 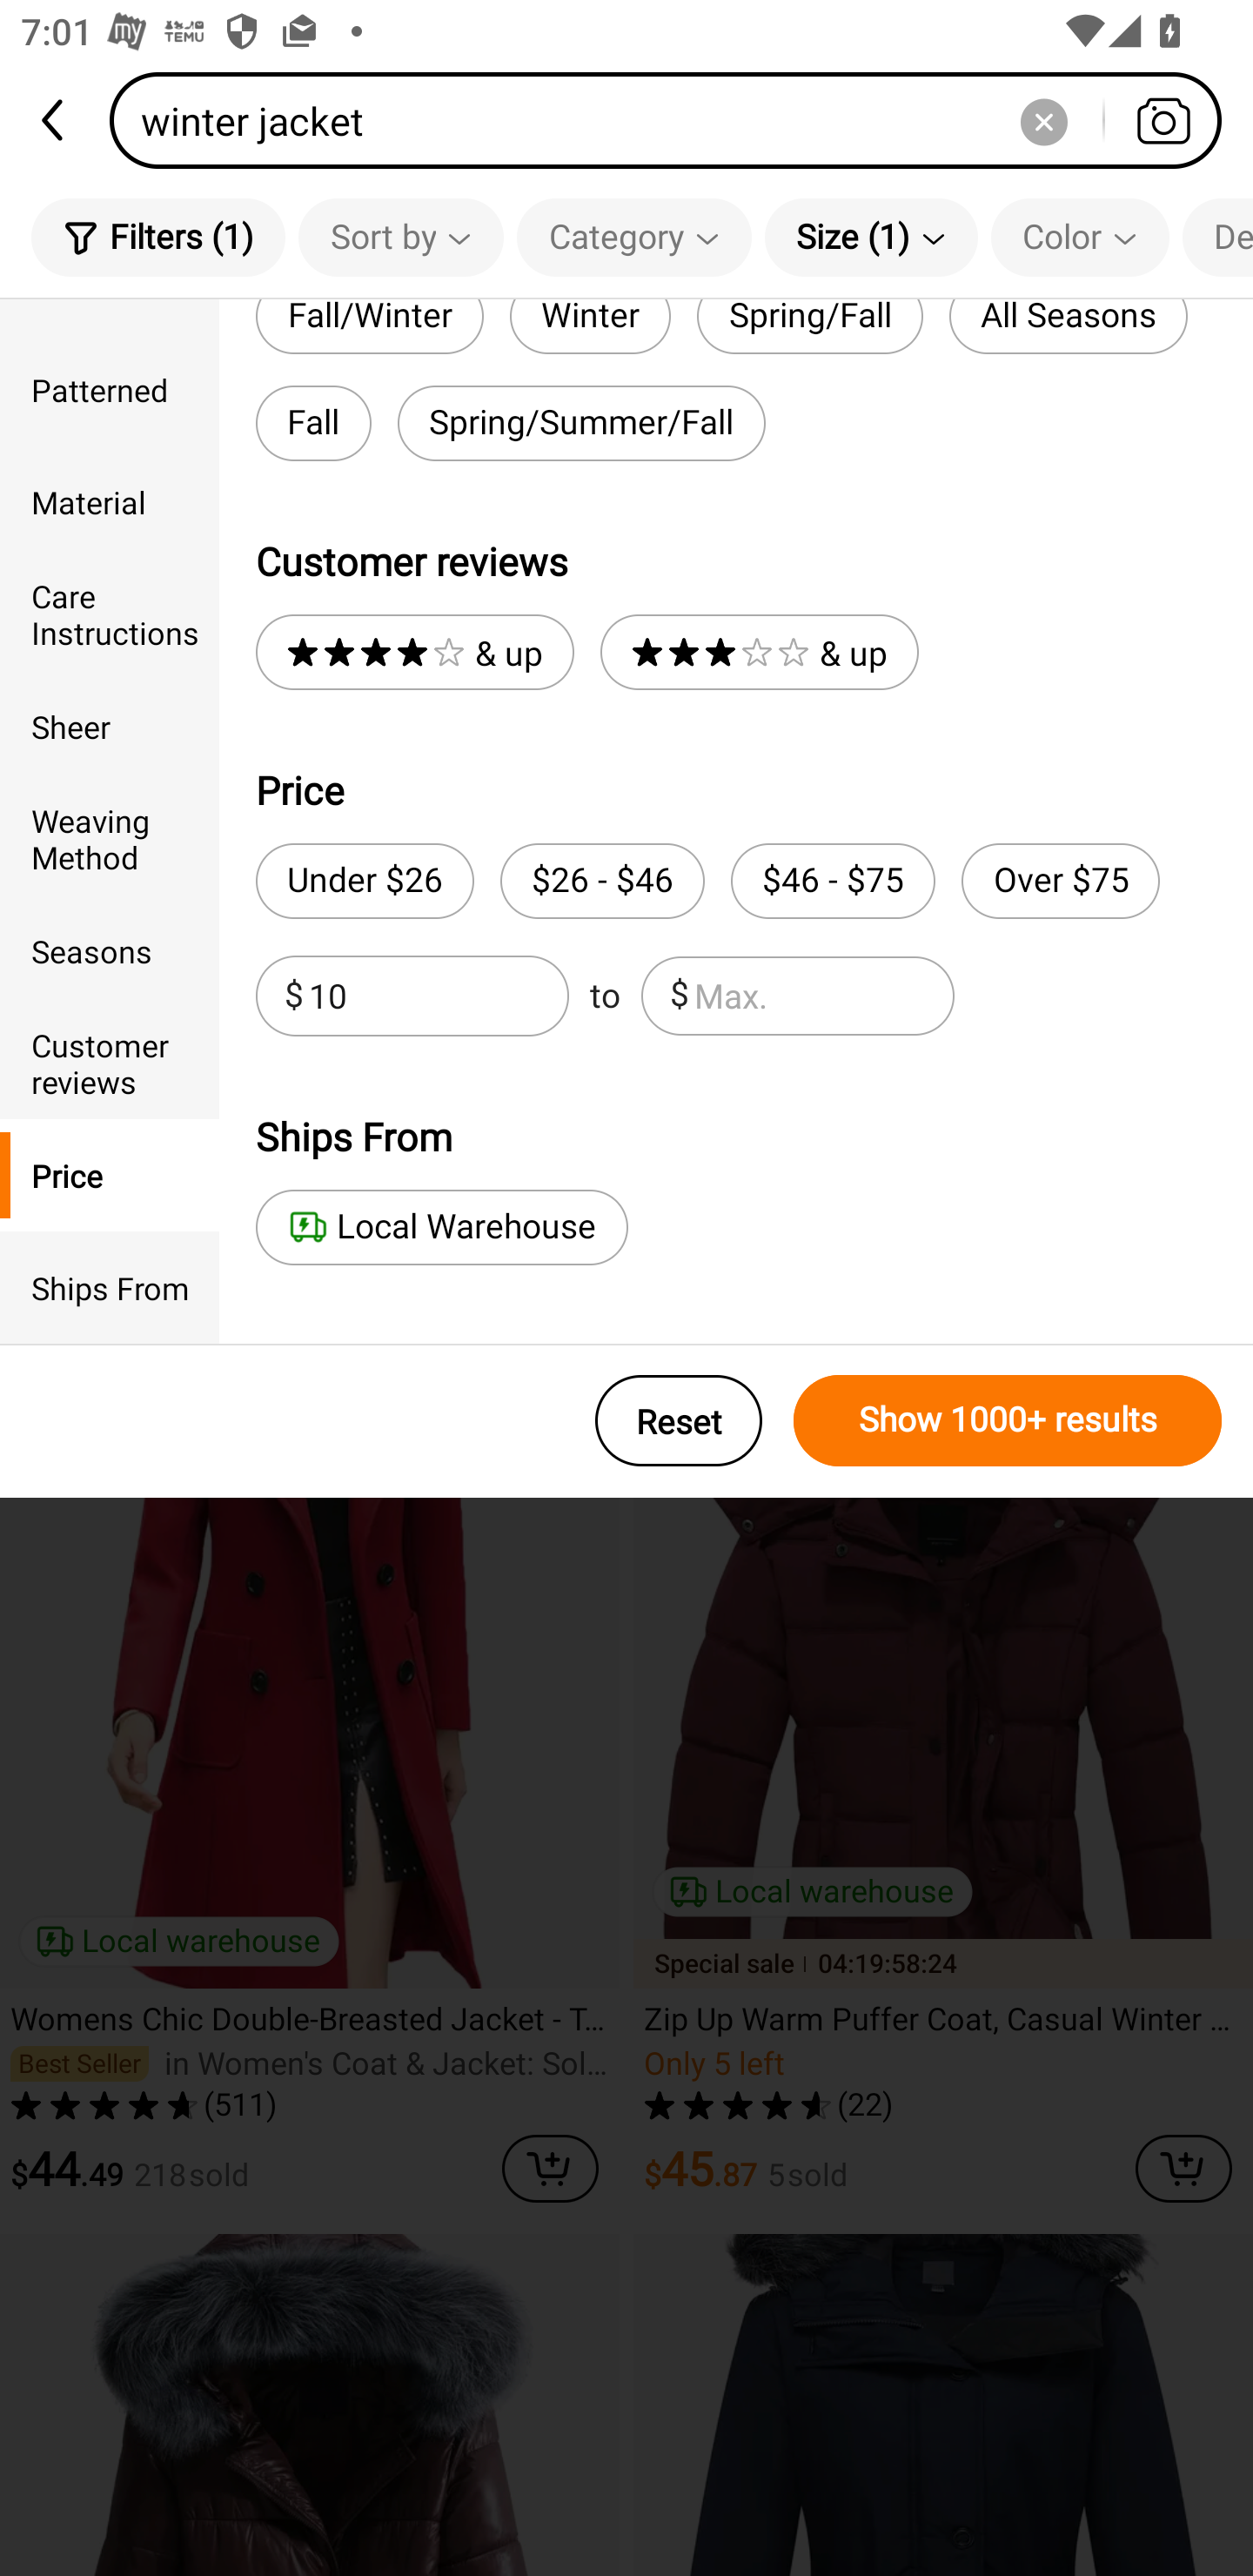 I want to click on Ships From, so click(x=110, y=1288).